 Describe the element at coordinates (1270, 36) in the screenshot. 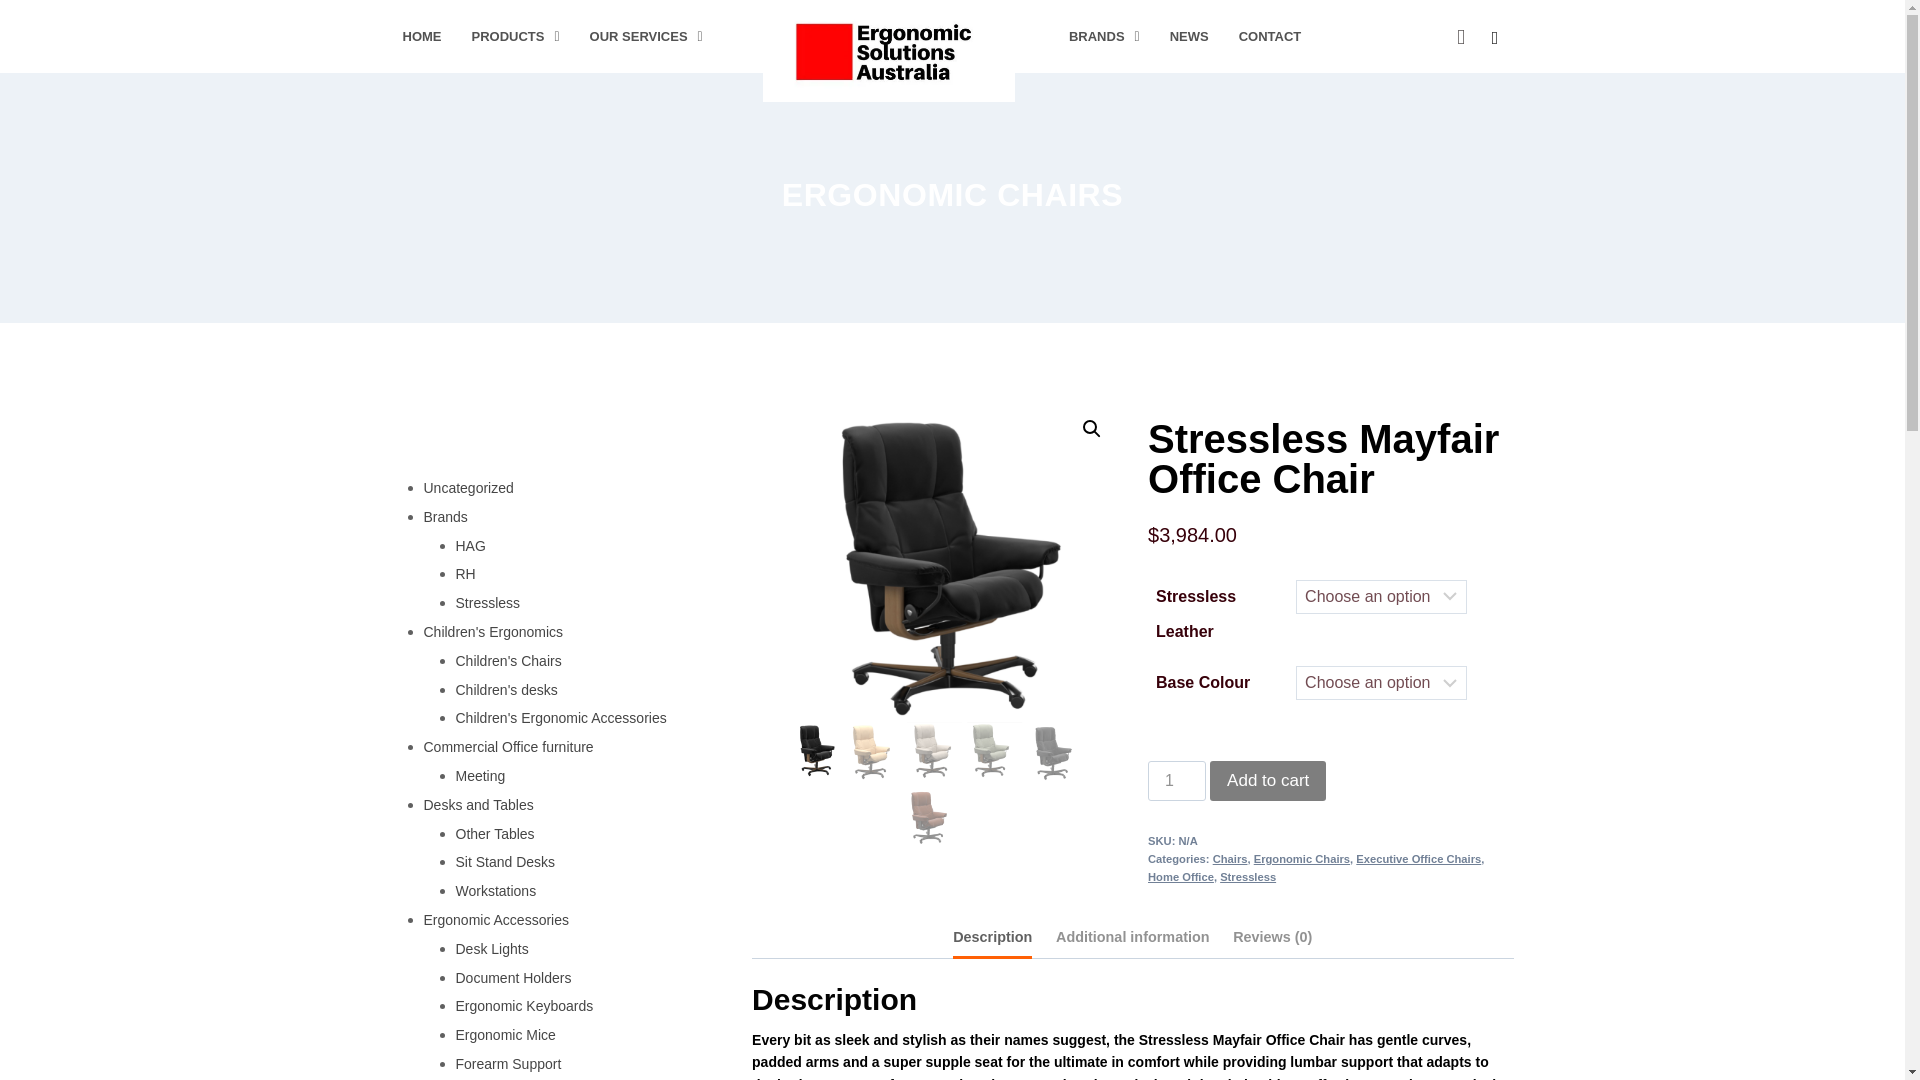

I see `CONTACT` at that location.